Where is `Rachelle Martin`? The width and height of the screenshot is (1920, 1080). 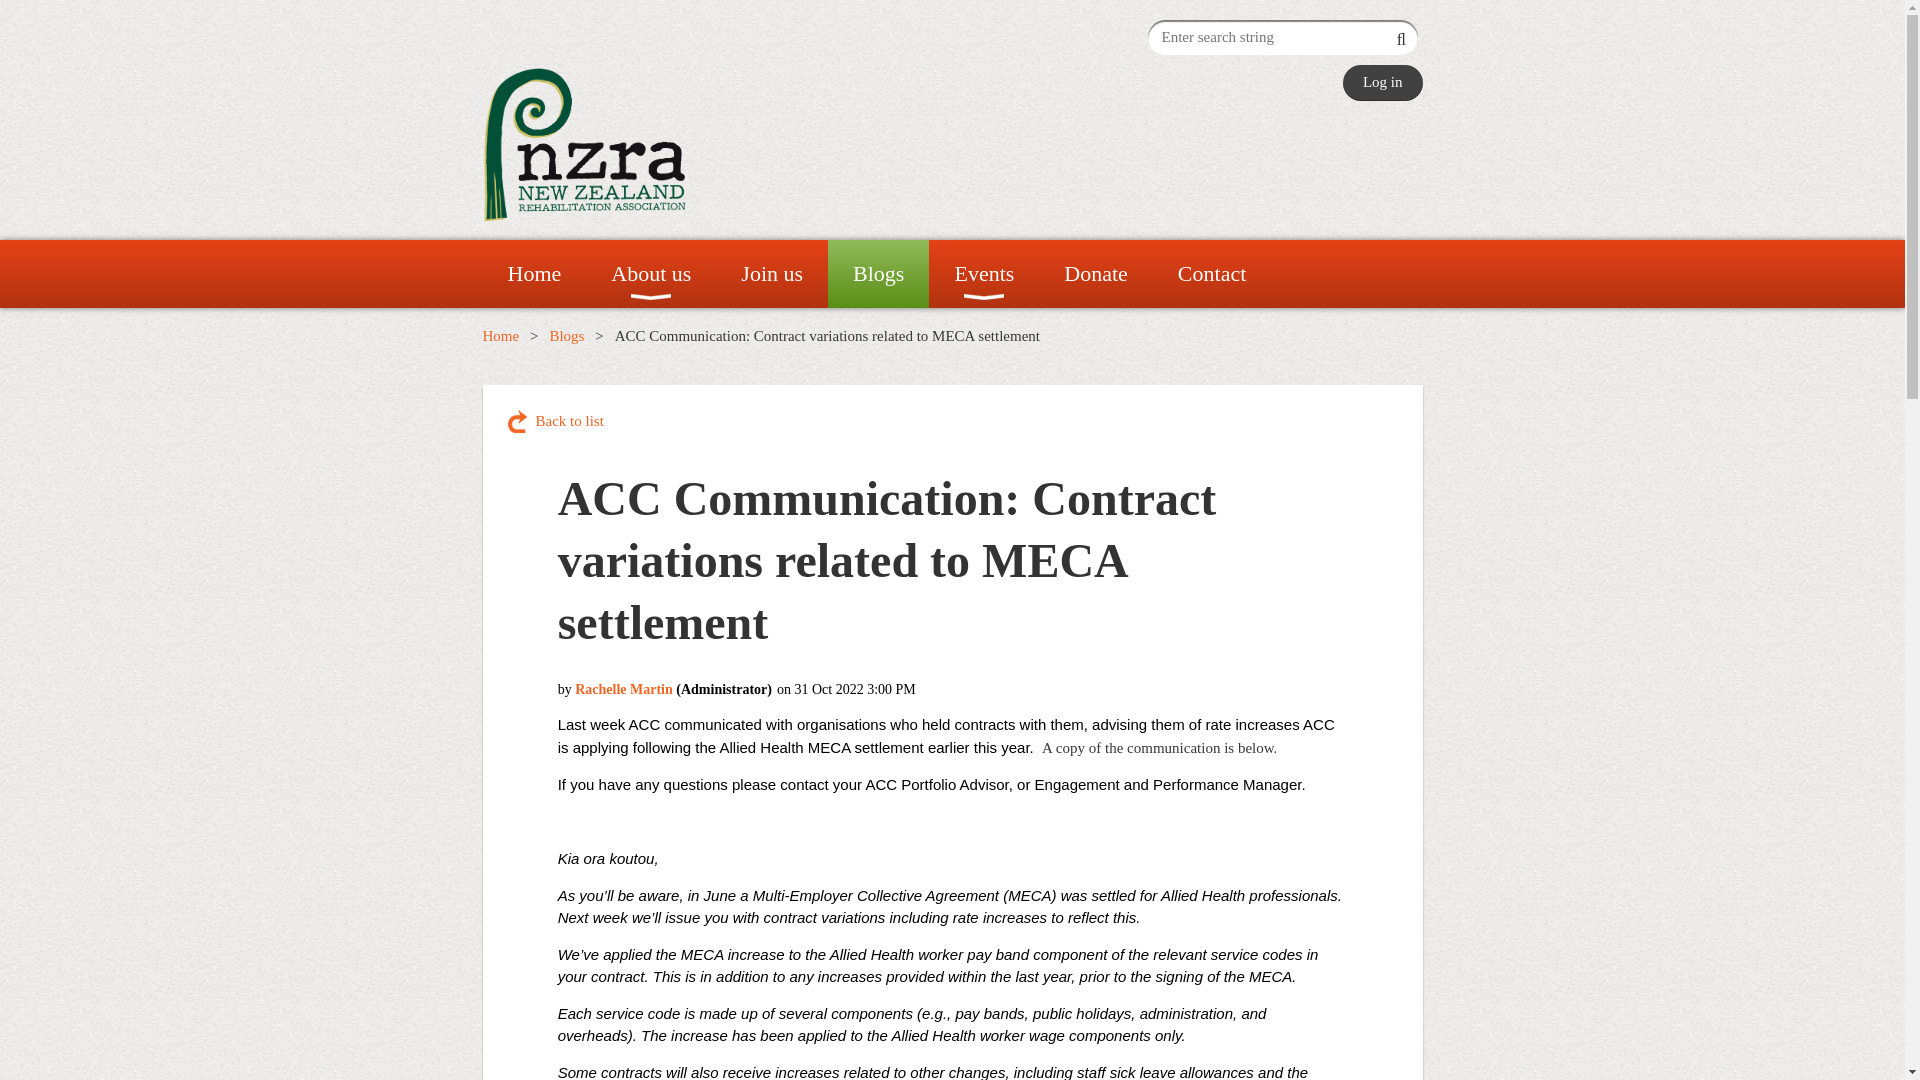 Rachelle Martin is located at coordinates (624, 688).